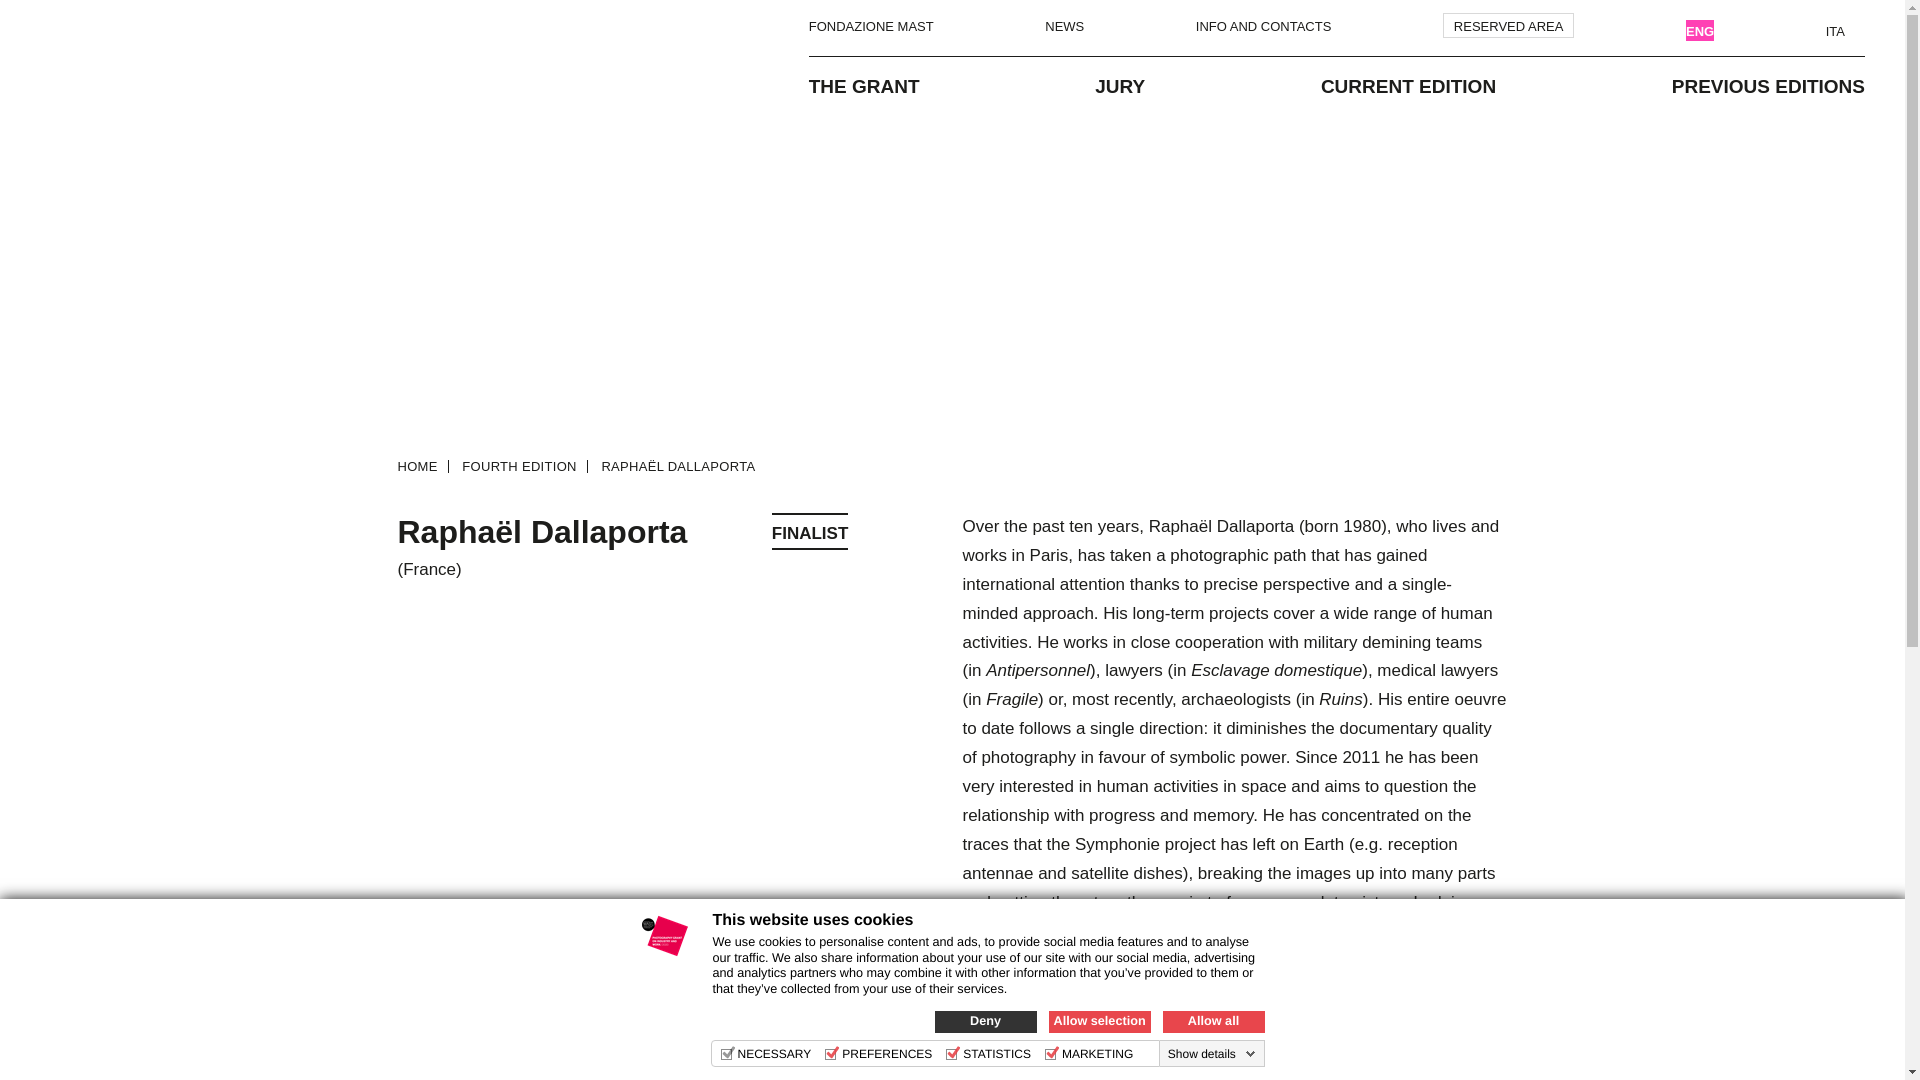 The width and height of the screenshot is (1920, 1080). What do you see at coordinates (1064, 25) in the screenshot?
I see `NEWS` at bounding box center [1064, 25].